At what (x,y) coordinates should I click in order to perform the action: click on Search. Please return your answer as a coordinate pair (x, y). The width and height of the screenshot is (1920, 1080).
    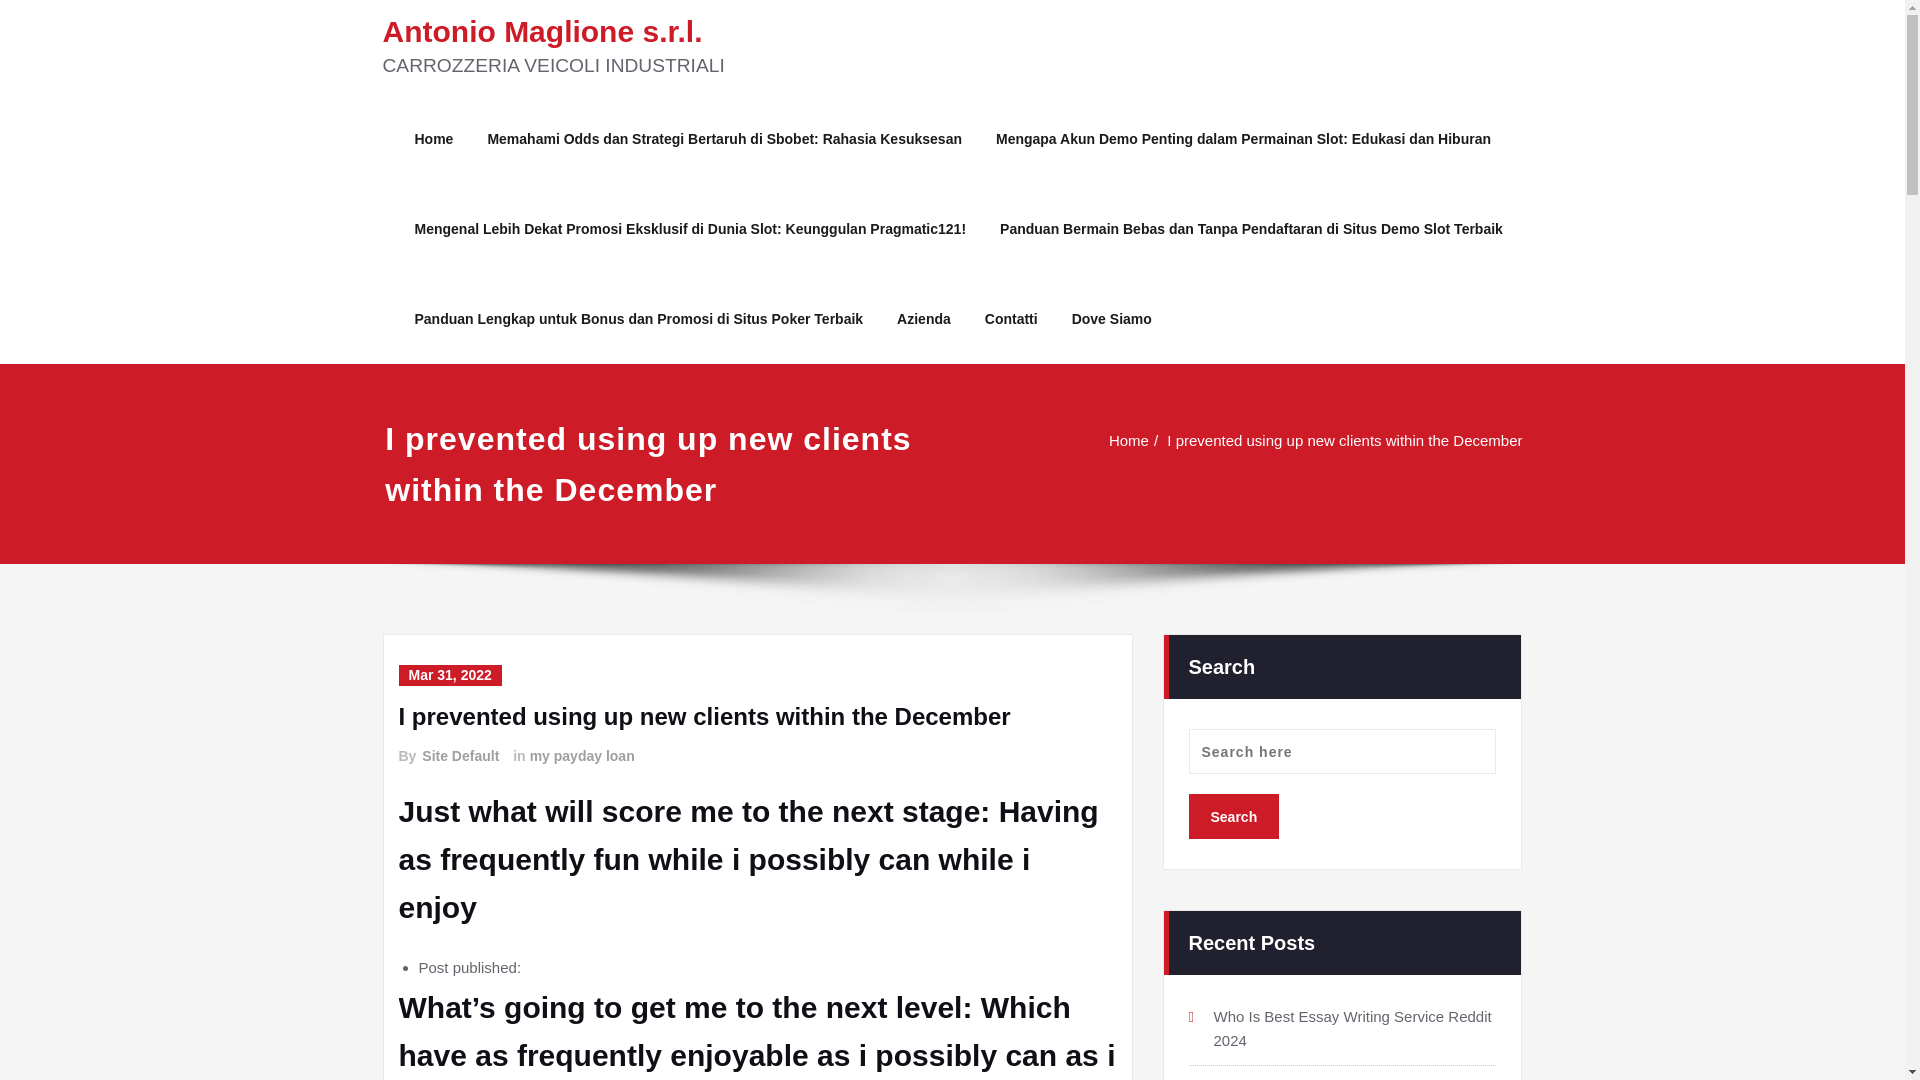
    Looking at the image, I should click on (1233, 815).